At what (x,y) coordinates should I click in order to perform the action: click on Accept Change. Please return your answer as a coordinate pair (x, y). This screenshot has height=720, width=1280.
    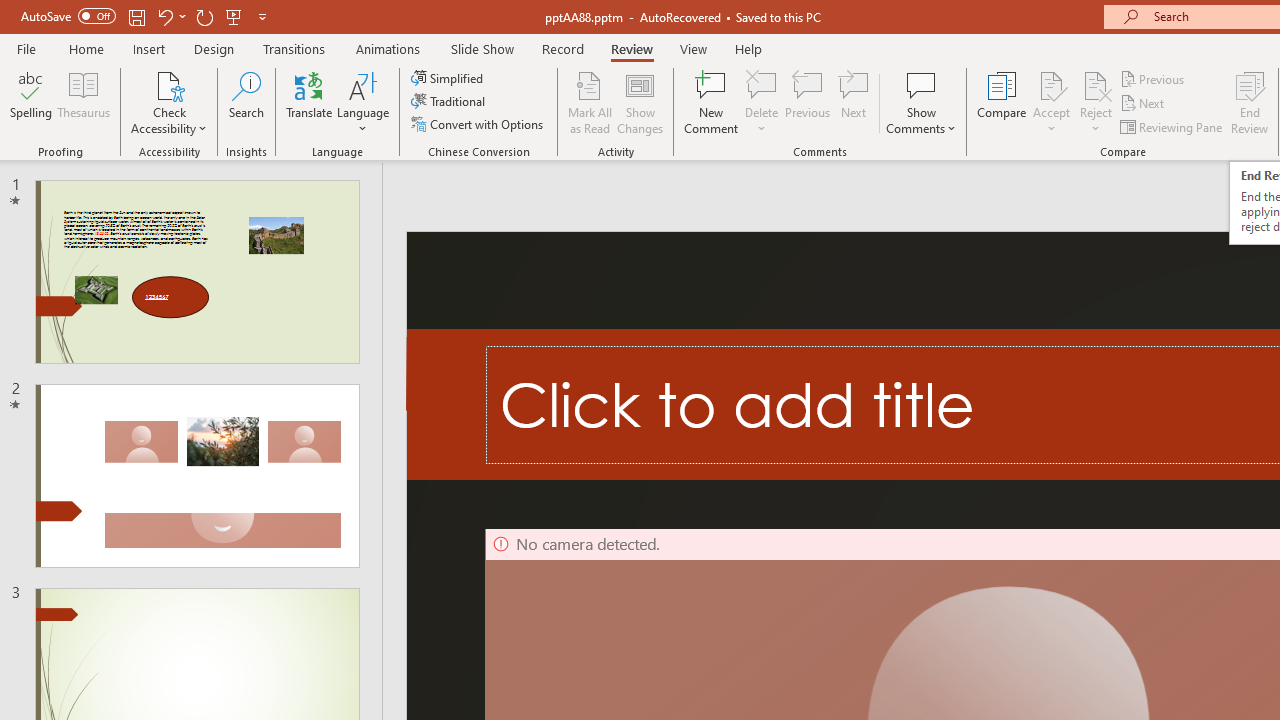
    Looking at the image, I should click on (1051, 84).